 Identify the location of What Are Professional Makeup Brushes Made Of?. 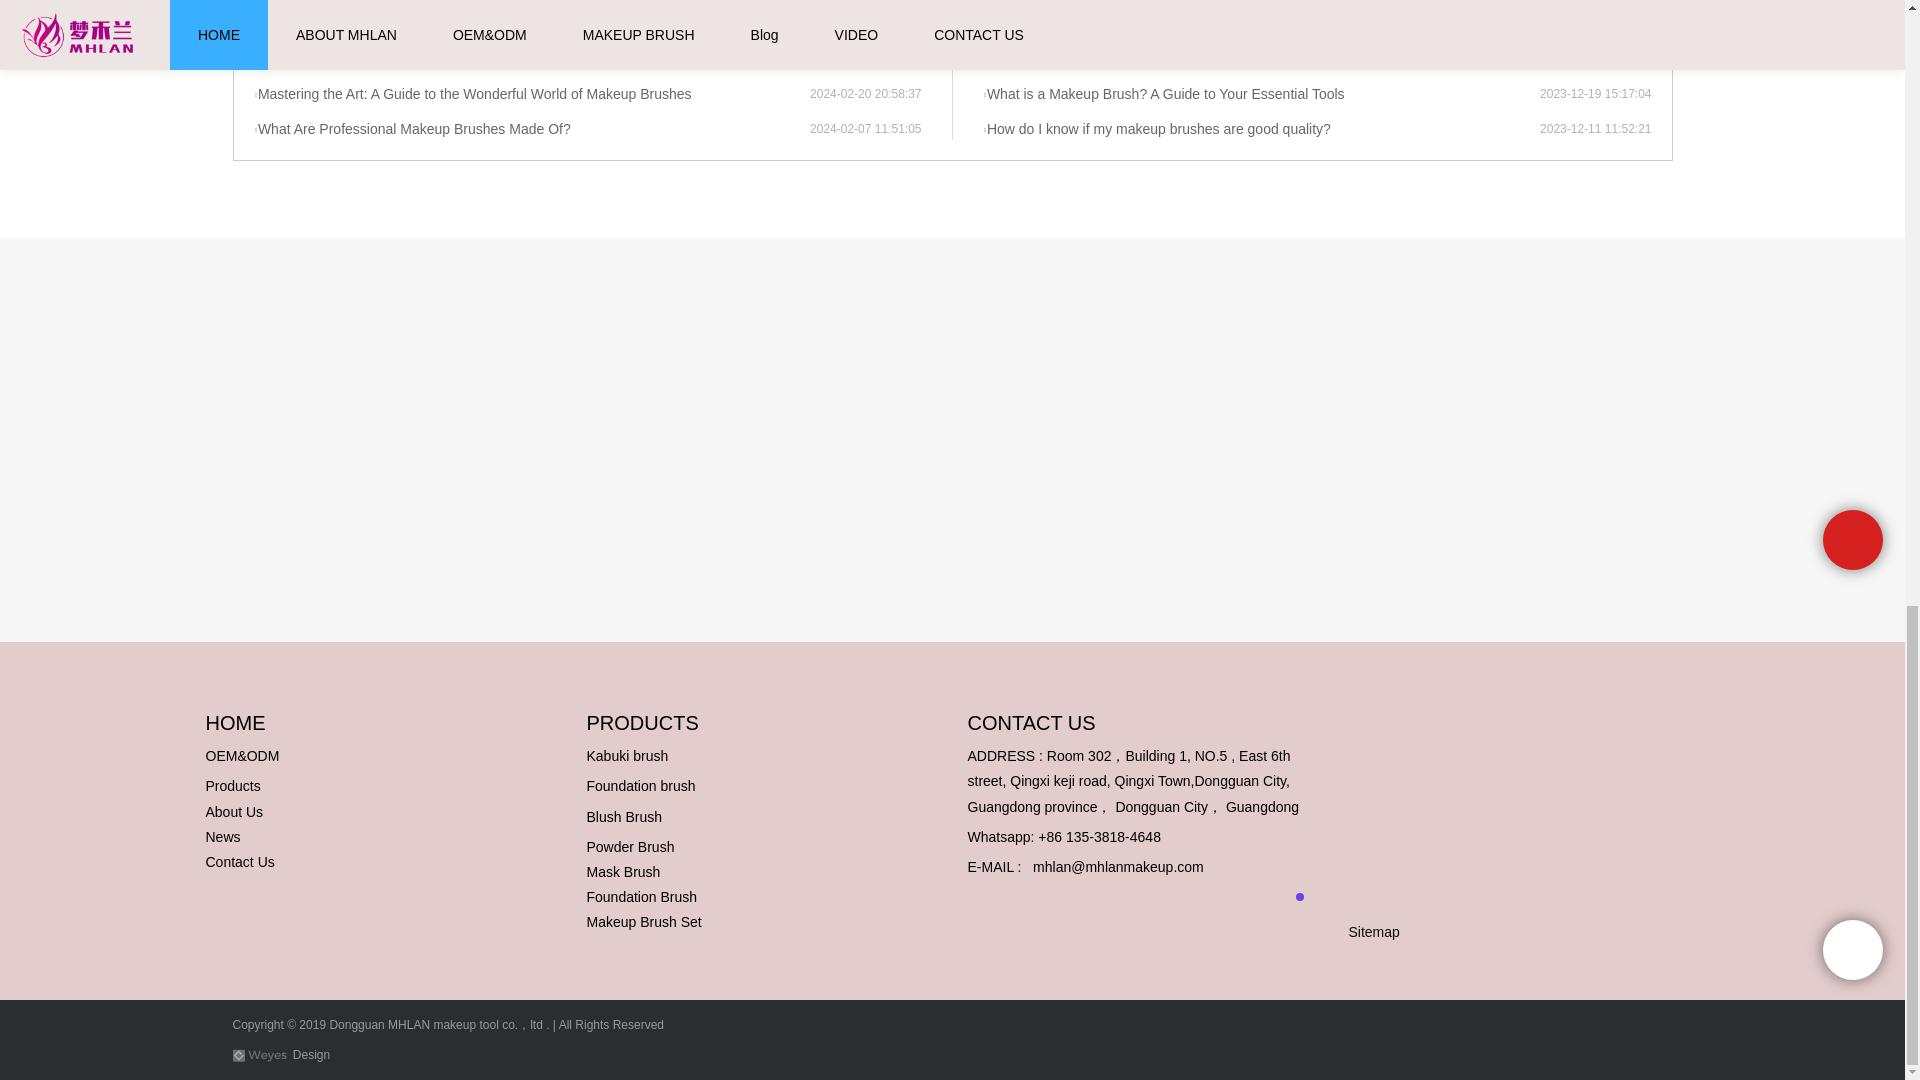
(532, 130).